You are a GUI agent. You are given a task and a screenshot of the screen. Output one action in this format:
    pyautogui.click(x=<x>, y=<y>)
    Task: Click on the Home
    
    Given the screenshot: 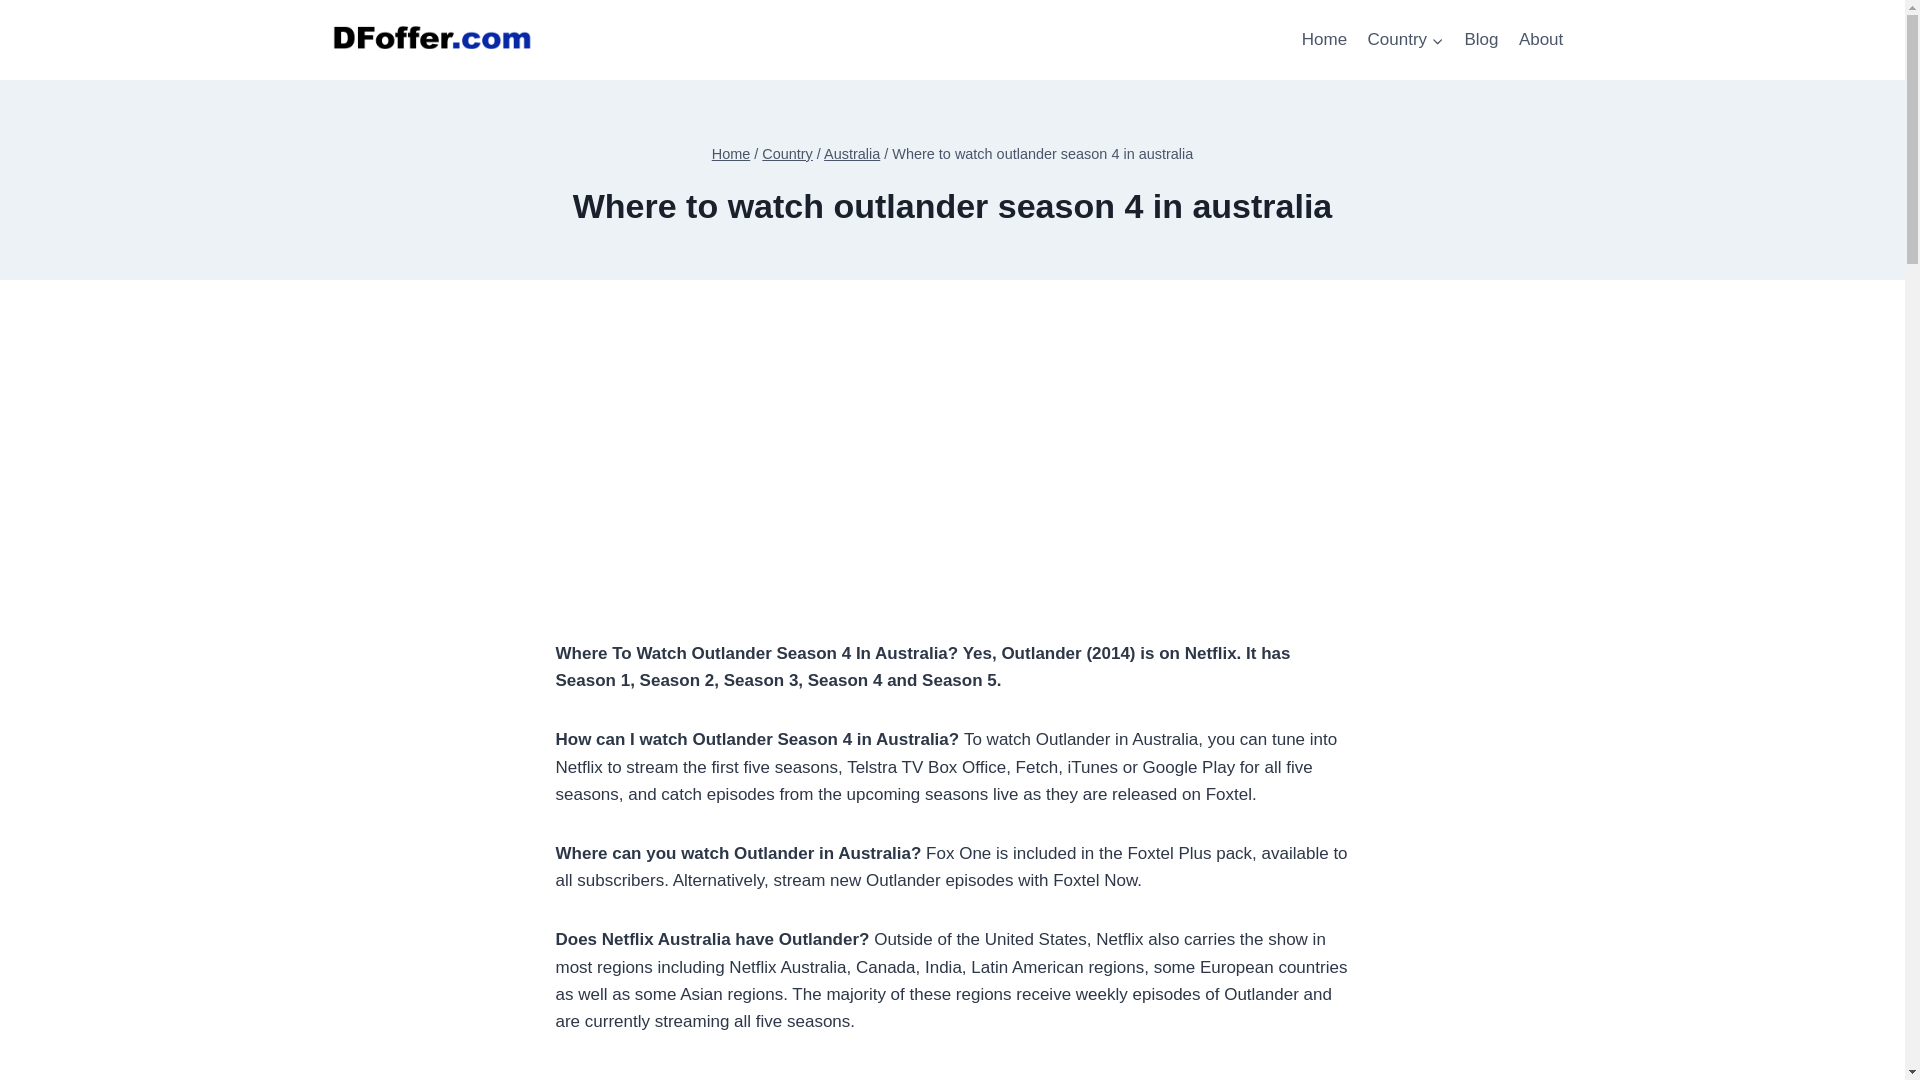 What is the action you would take?
    pyautogui.click(x=731, y=154)
    